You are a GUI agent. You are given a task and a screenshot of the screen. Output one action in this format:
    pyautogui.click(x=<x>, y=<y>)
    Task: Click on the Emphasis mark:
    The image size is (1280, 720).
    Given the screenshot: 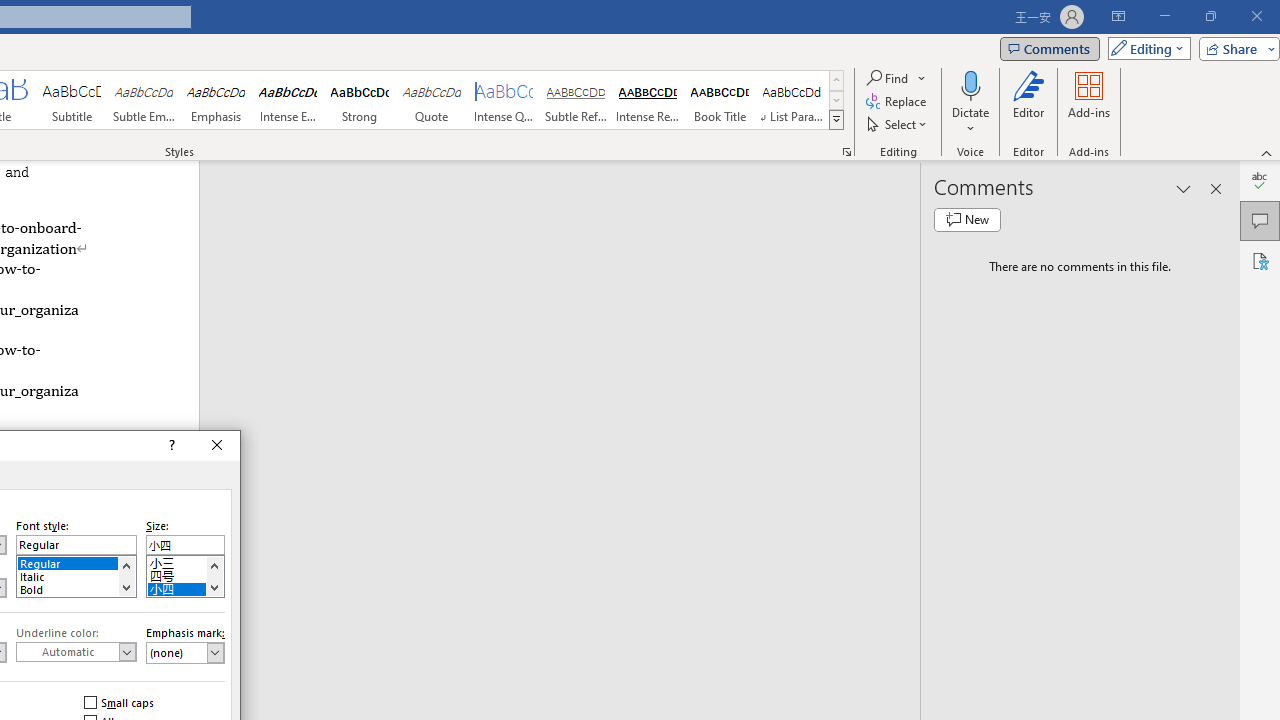 What is the action you would take?
    pyautogui.click(x=185, y=652)
    